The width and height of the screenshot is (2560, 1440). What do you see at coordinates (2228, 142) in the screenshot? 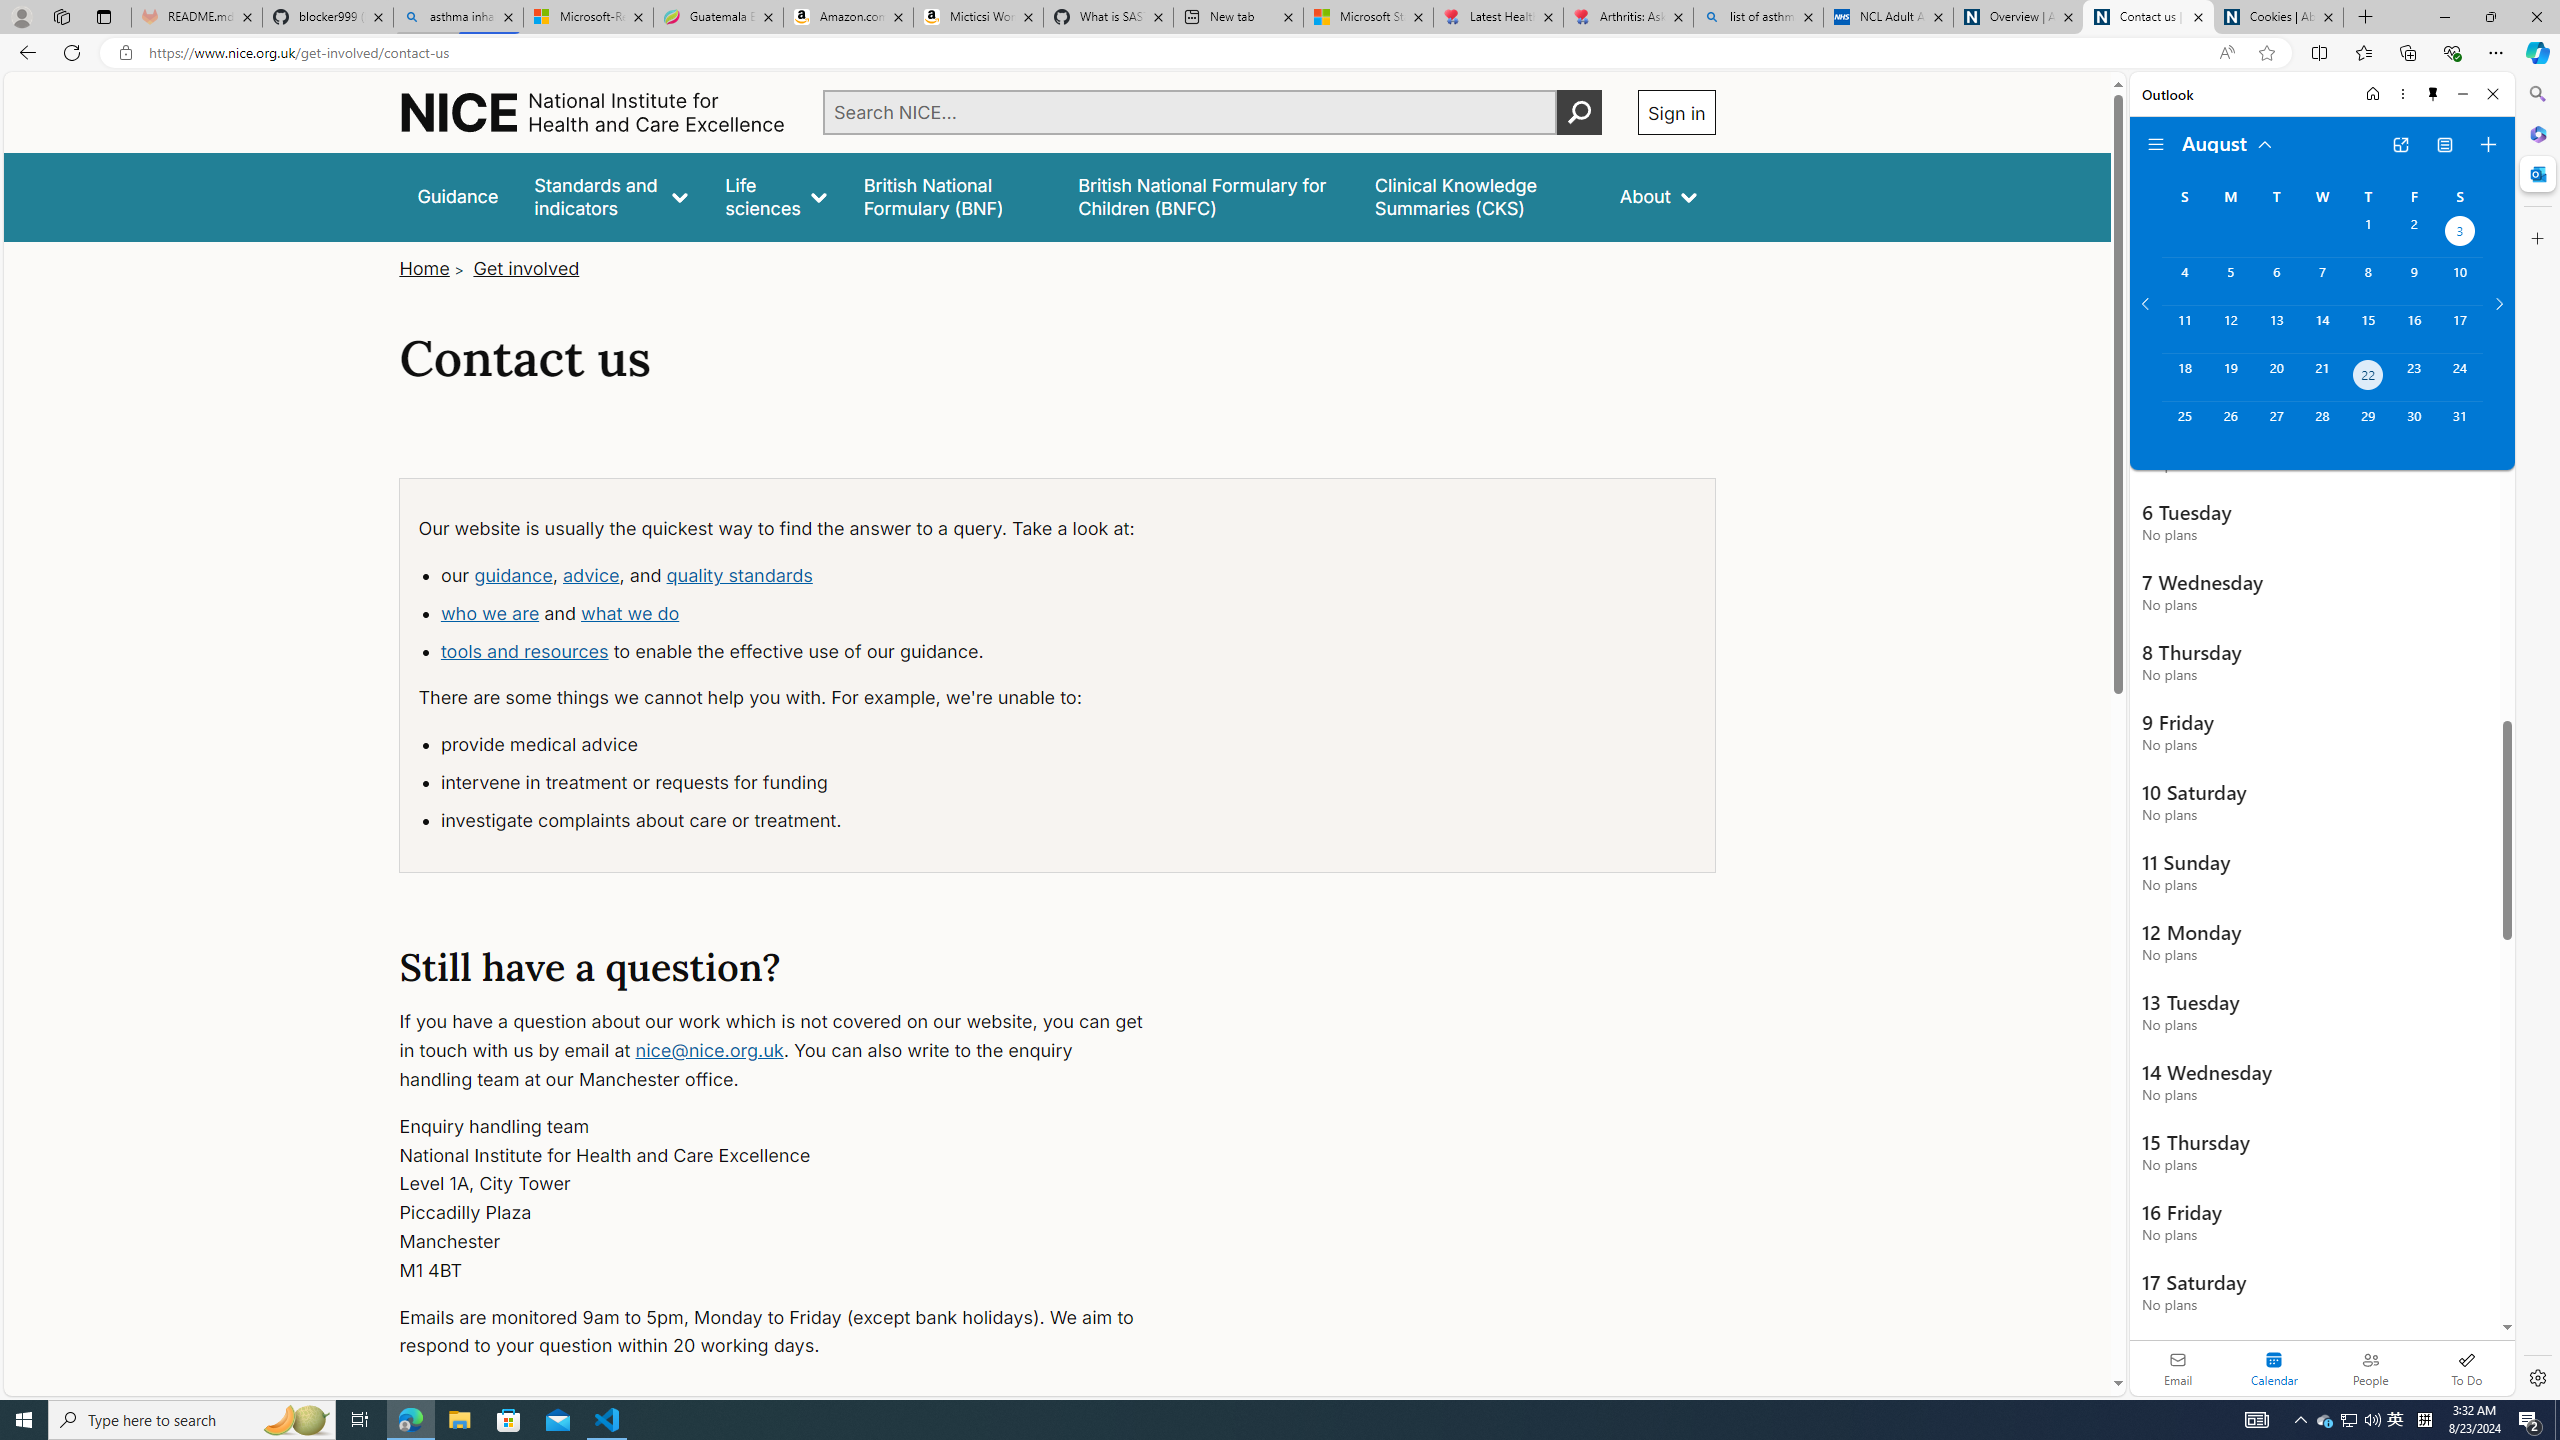
I see `August` at bounding box center [2228, 142].